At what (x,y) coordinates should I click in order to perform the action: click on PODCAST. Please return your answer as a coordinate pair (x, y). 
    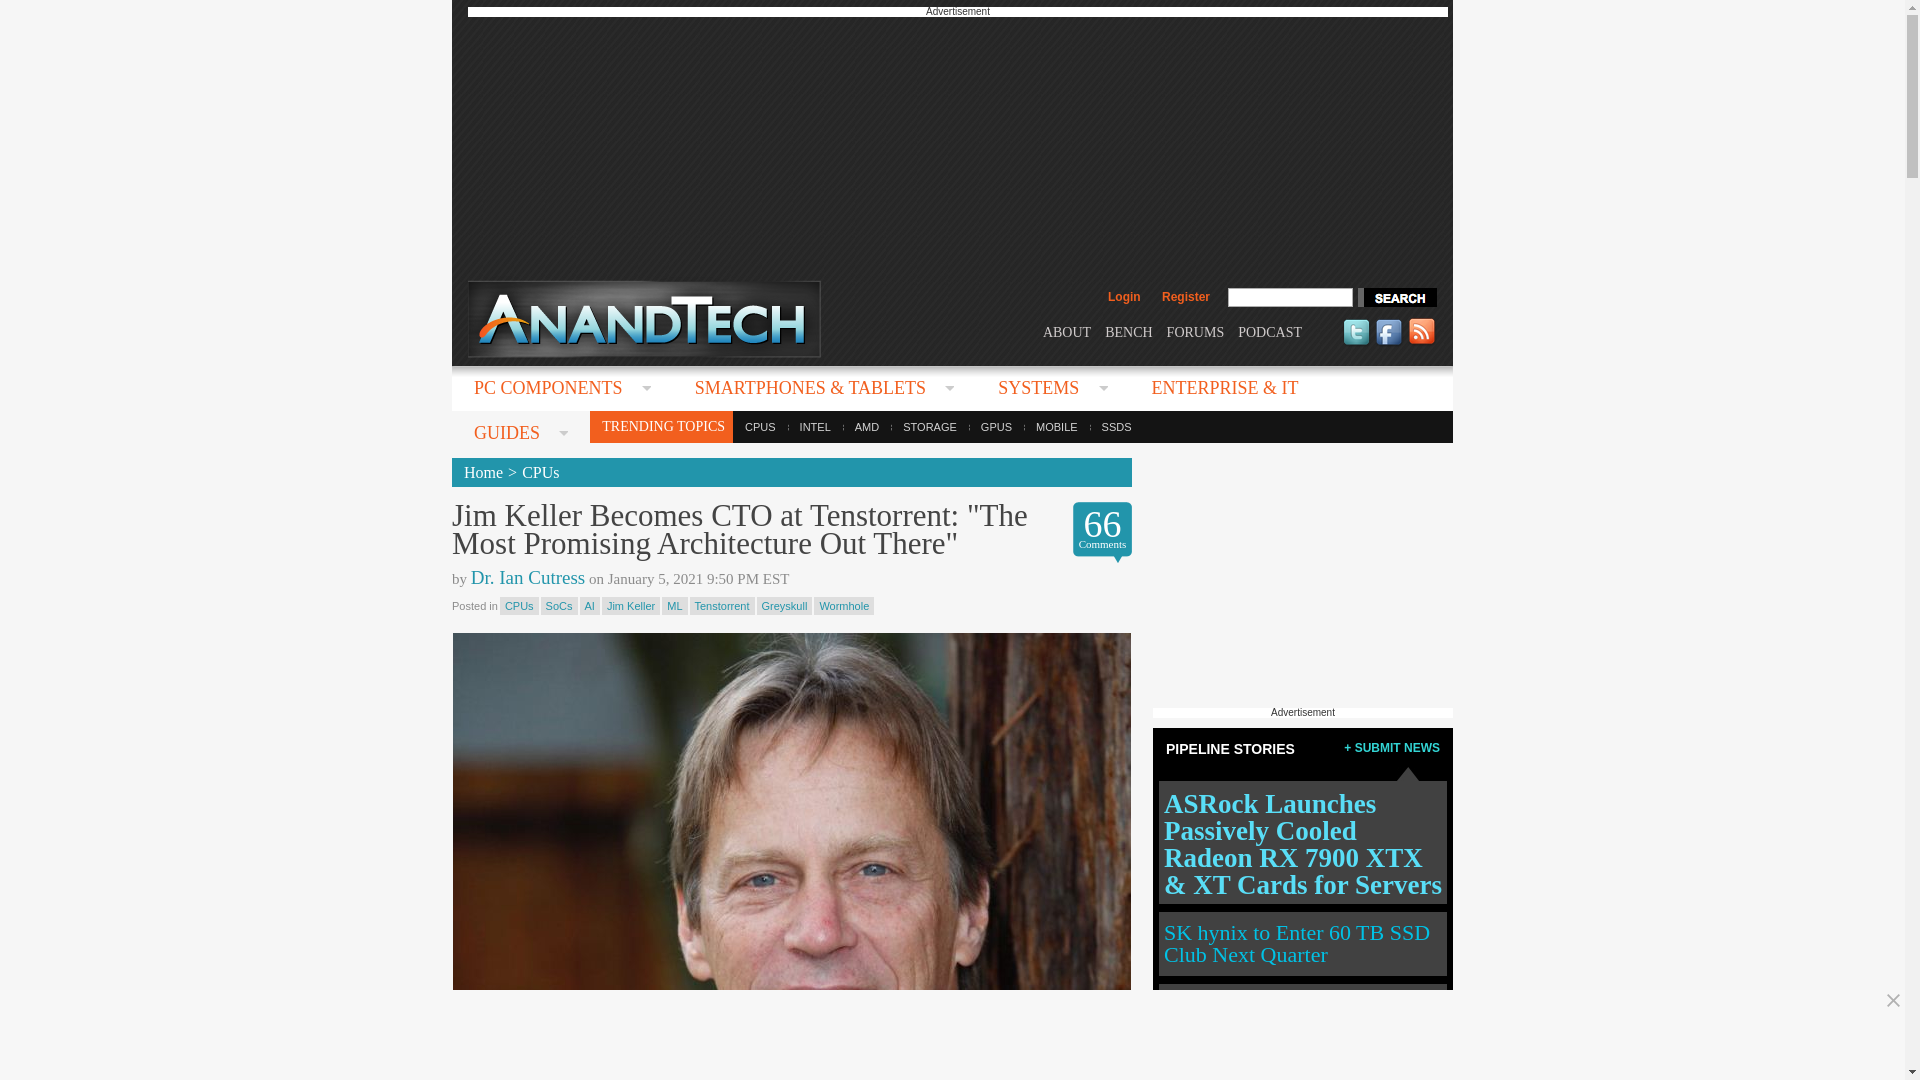
    Looking at the image, I should click on (1270, 332).